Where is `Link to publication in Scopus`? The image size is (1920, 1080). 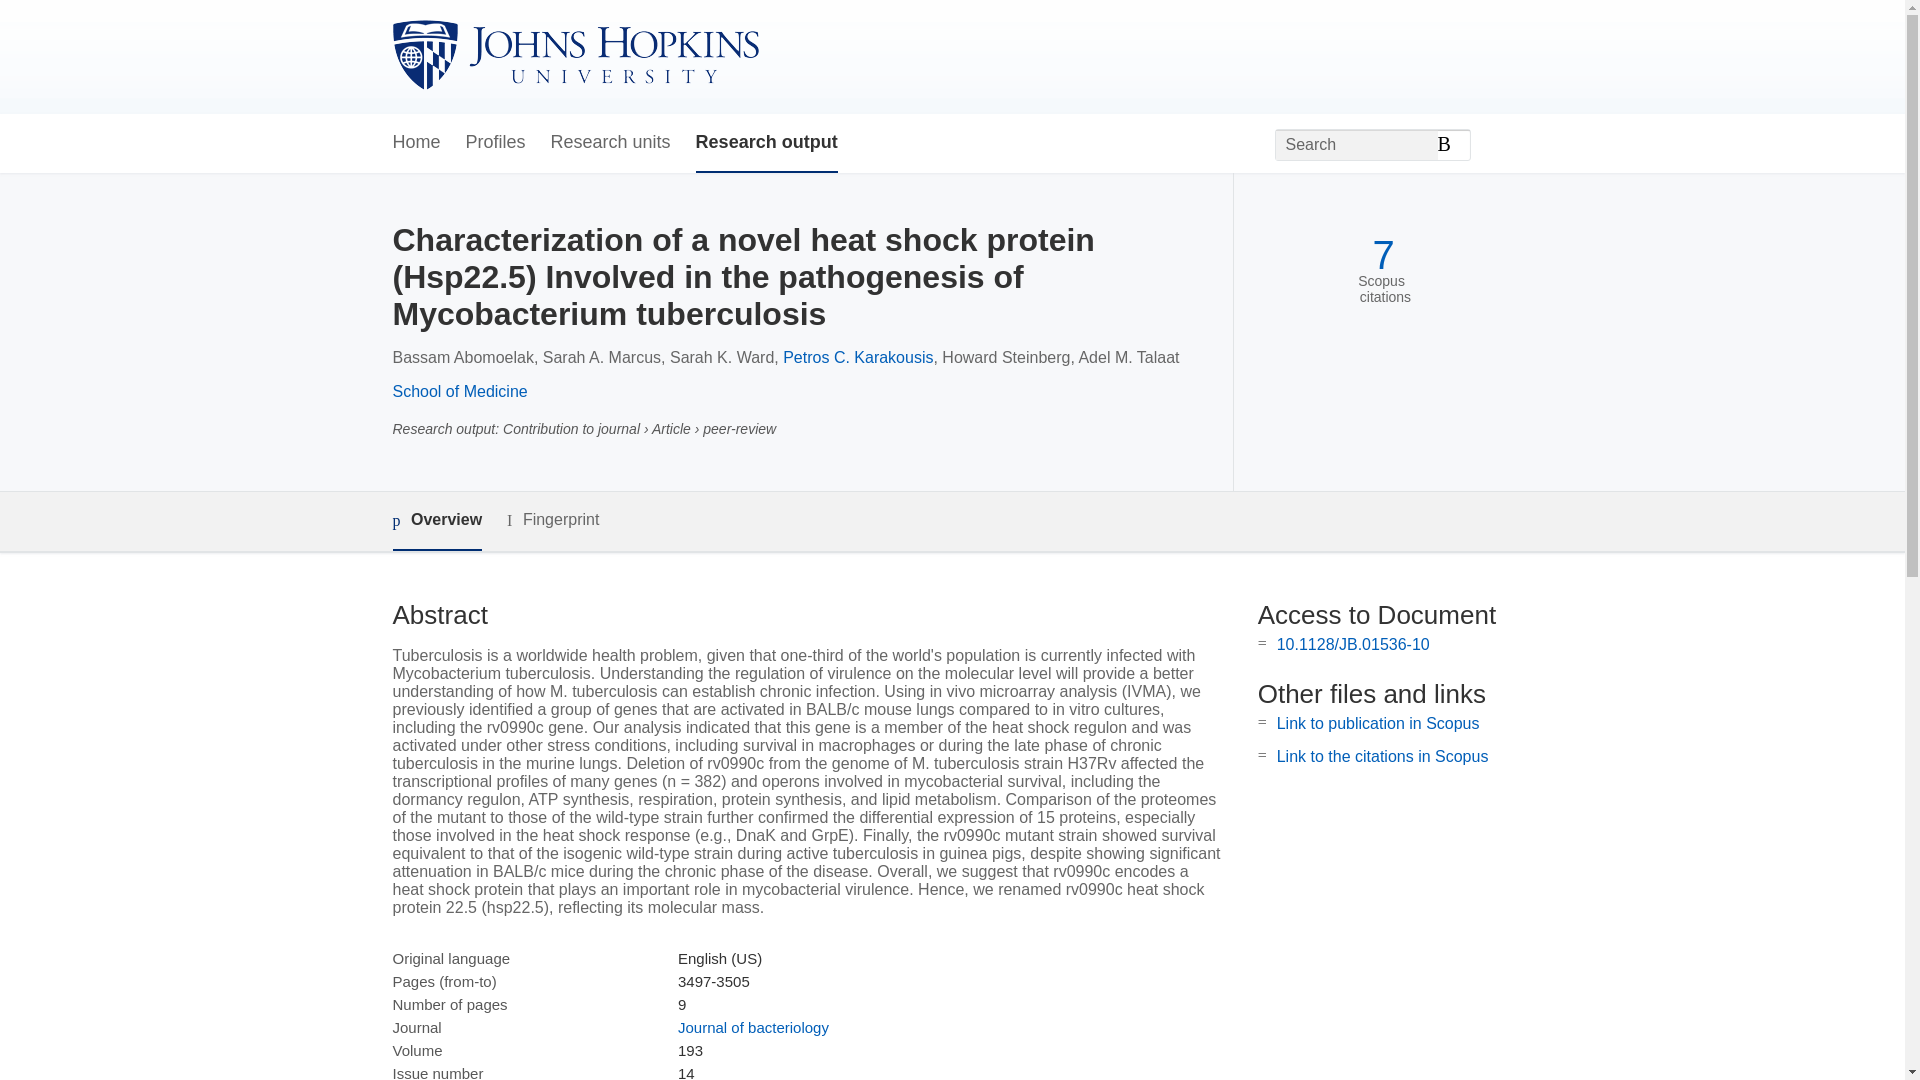 Link to publication in Scopus is located at coordinates (1378, 723).